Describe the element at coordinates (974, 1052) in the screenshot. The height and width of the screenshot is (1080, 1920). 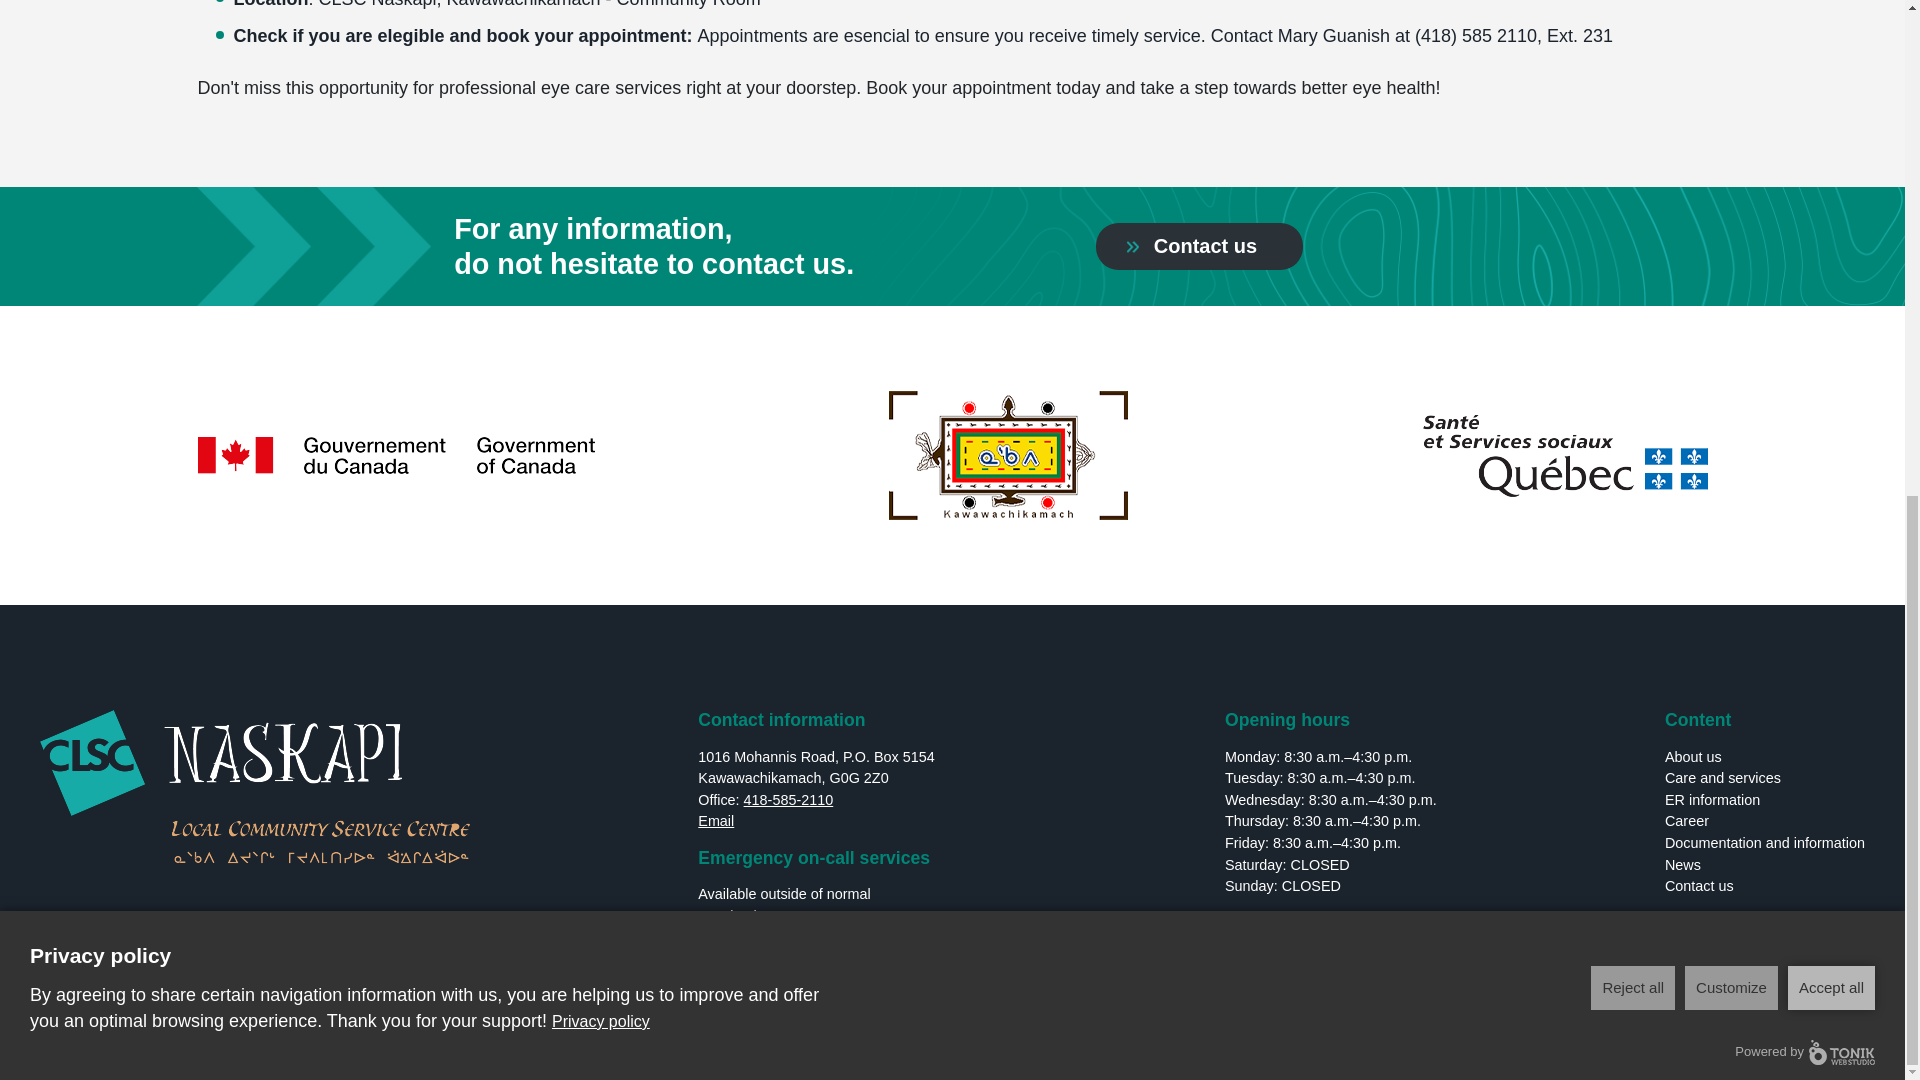
I see `LinkedIn` at that location.